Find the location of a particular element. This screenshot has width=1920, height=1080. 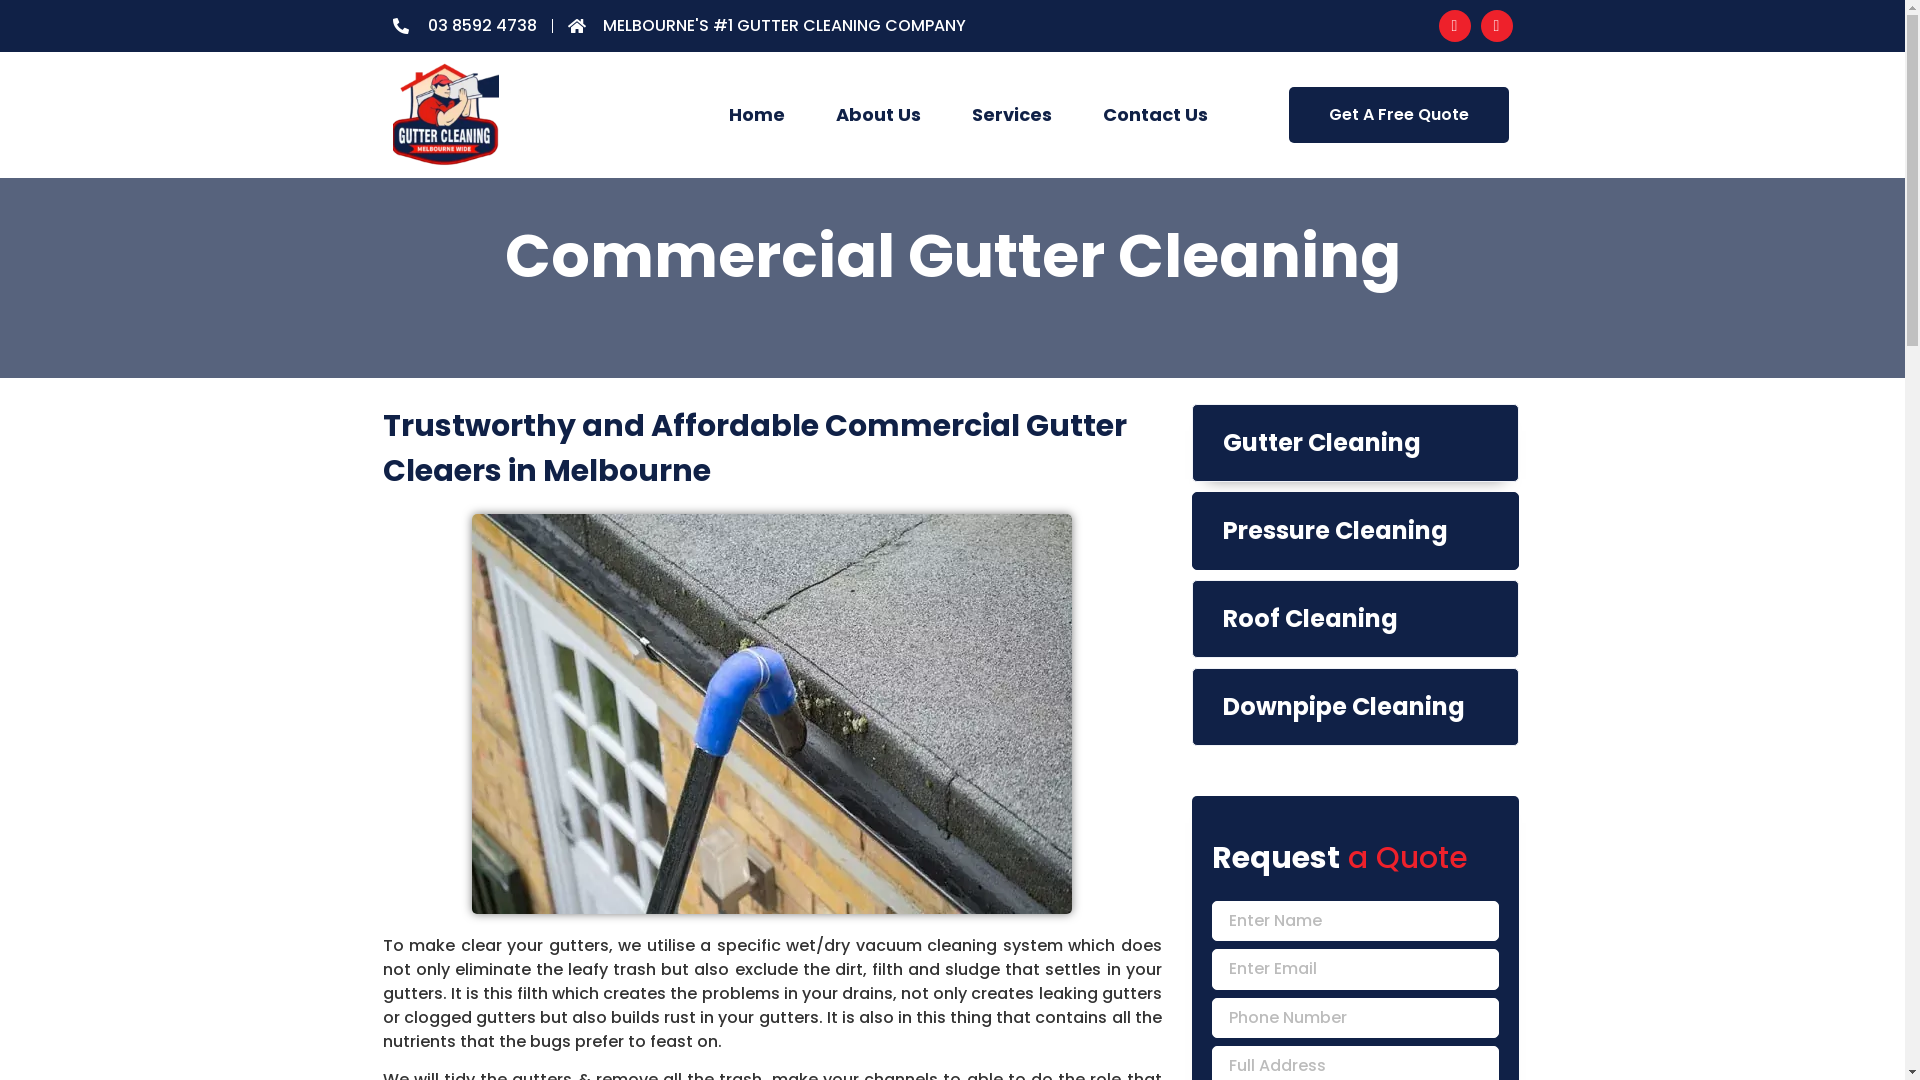

Get A Free Quote is located at coordinates (1399, 115).